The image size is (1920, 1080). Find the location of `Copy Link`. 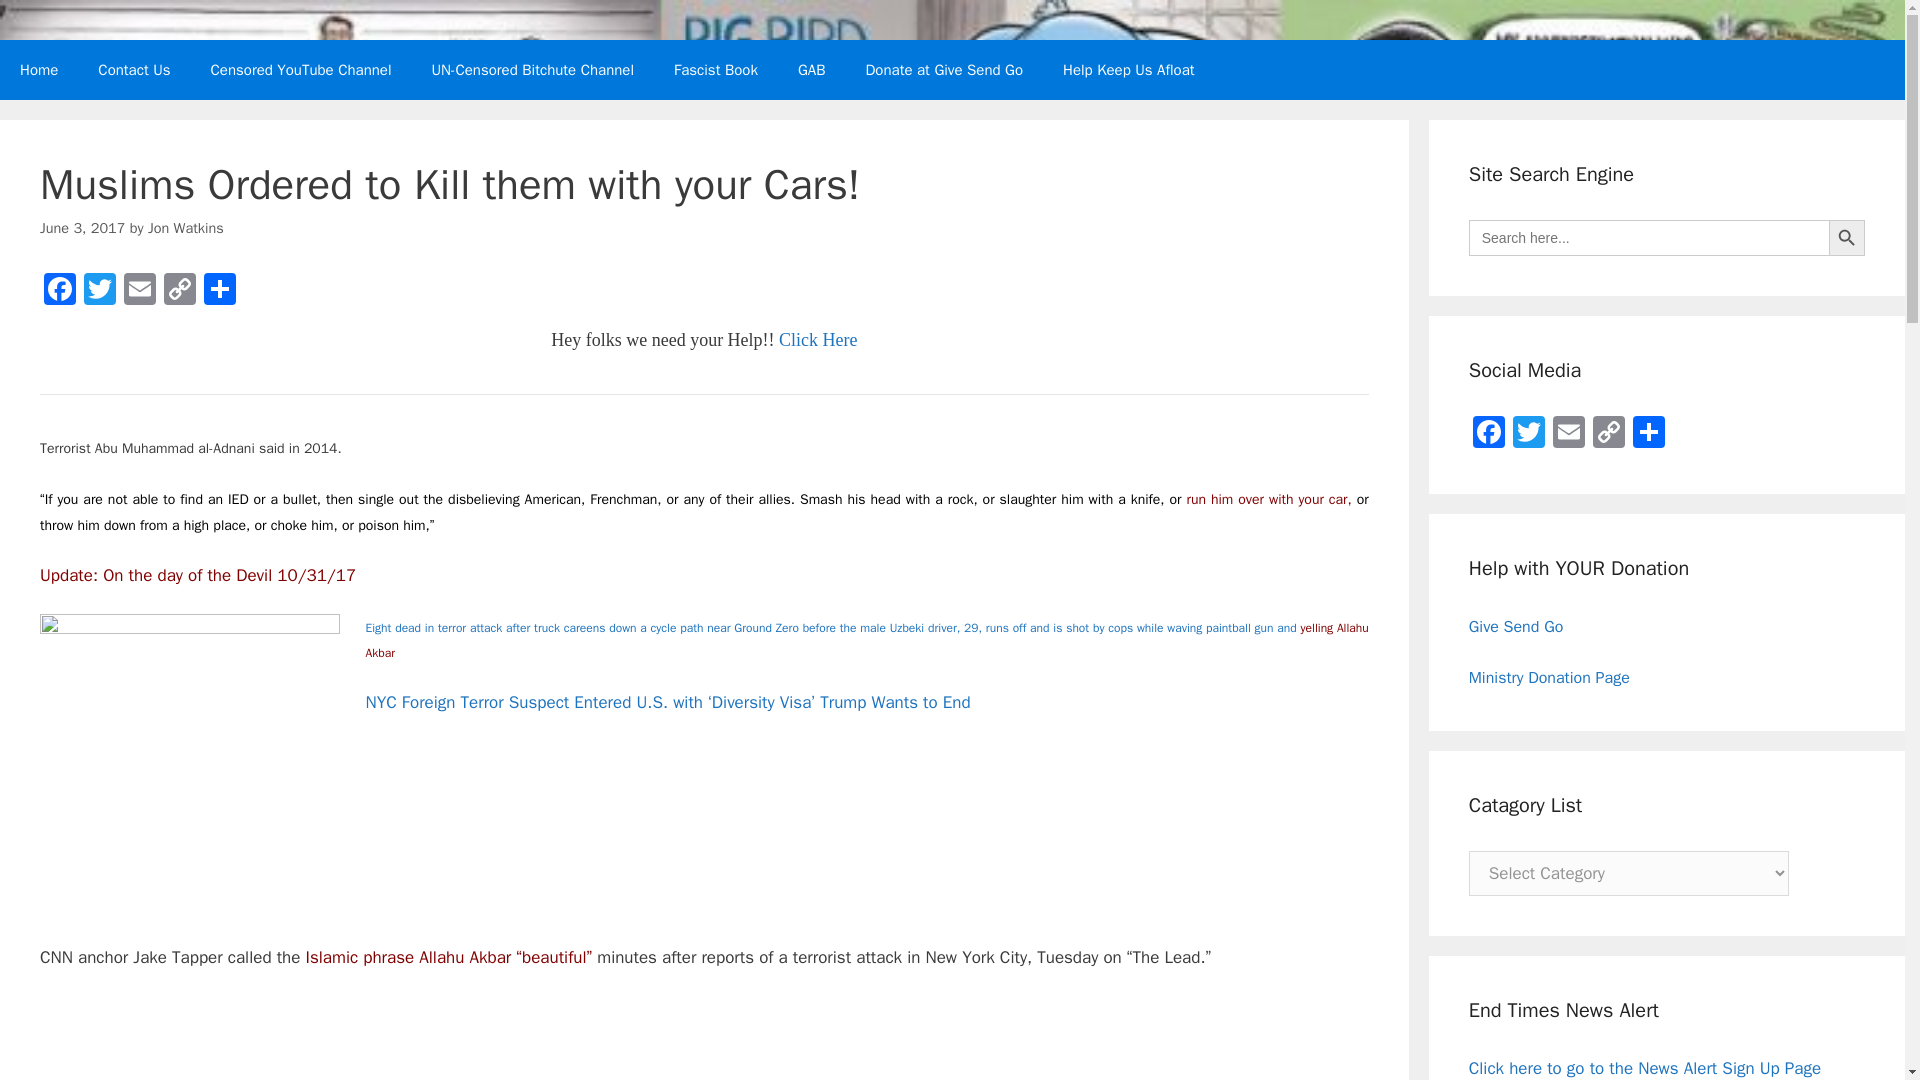

Copy Link is located at coordinates (179, 292).